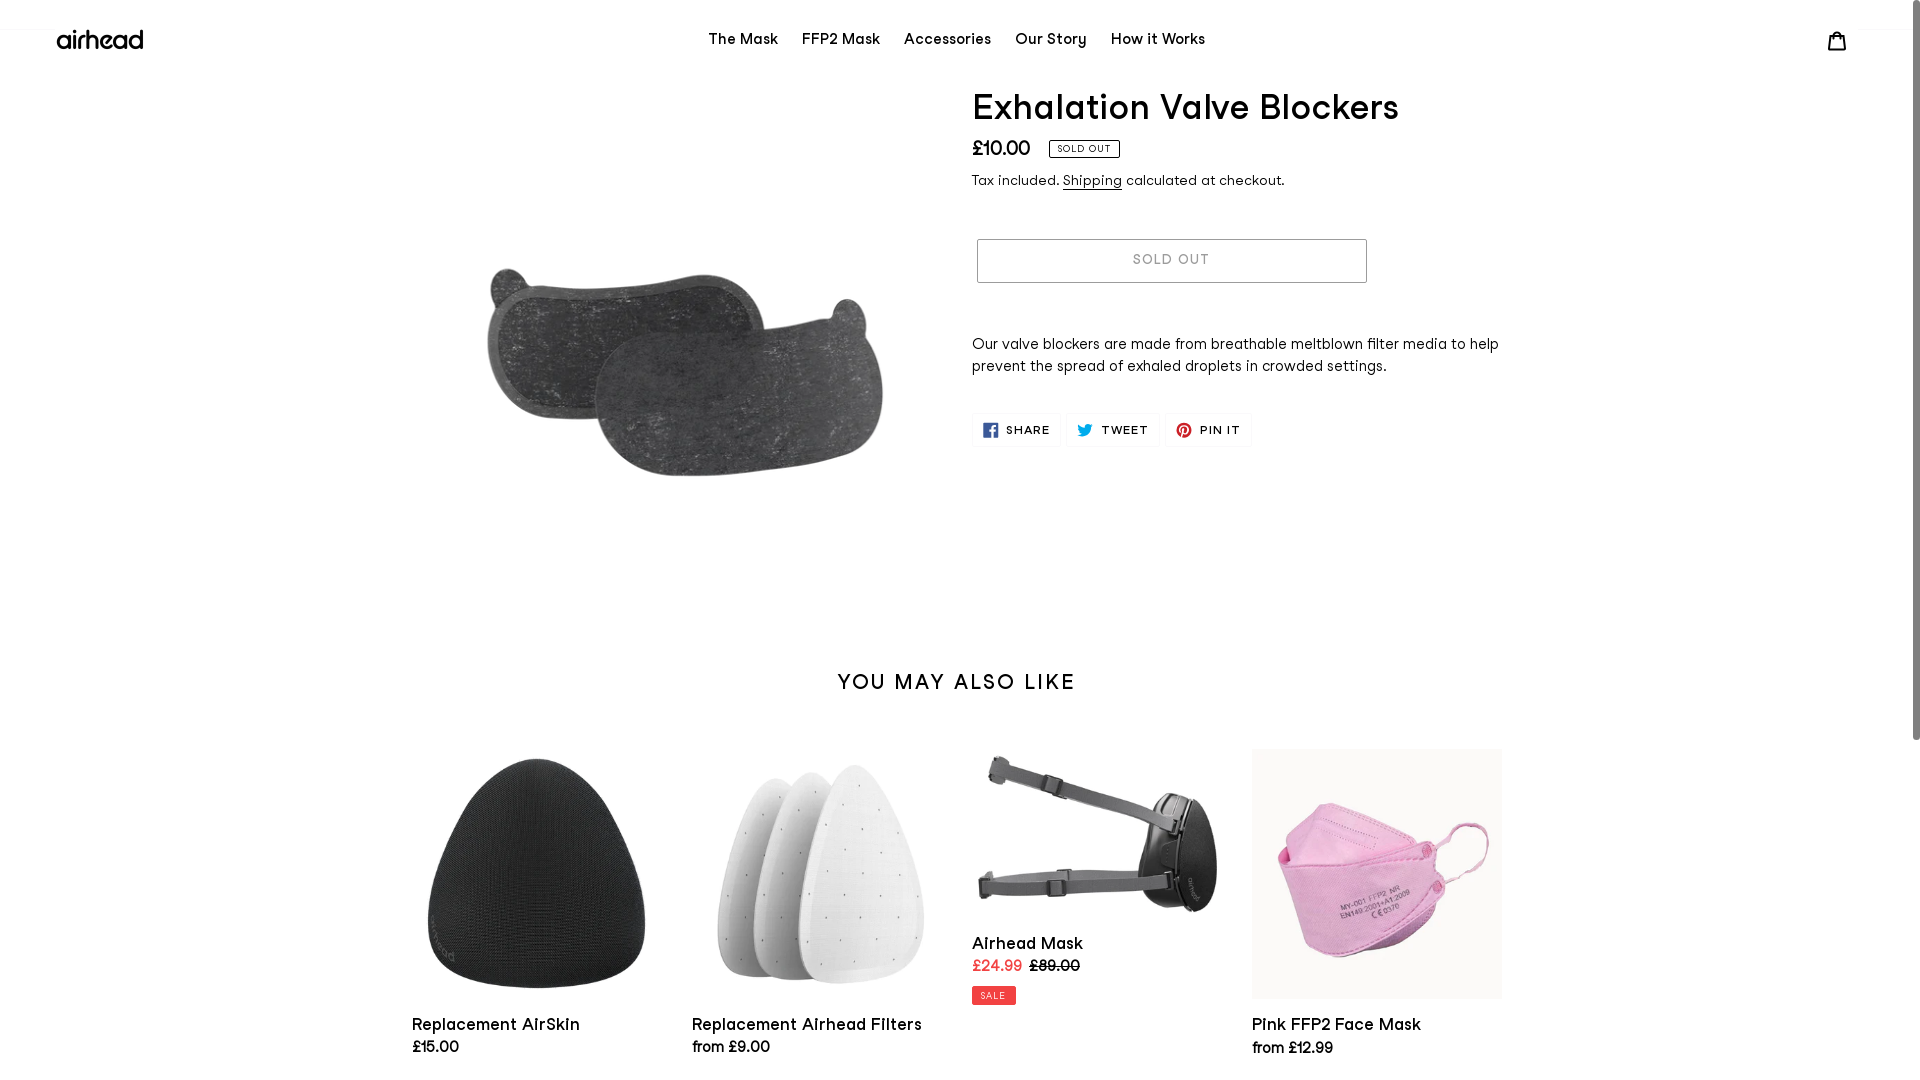 The height and width of the screenshot is (1080, 1920). Describe the element at coordinates (1810, 39) in the screenshot. I see `Search` at that location.